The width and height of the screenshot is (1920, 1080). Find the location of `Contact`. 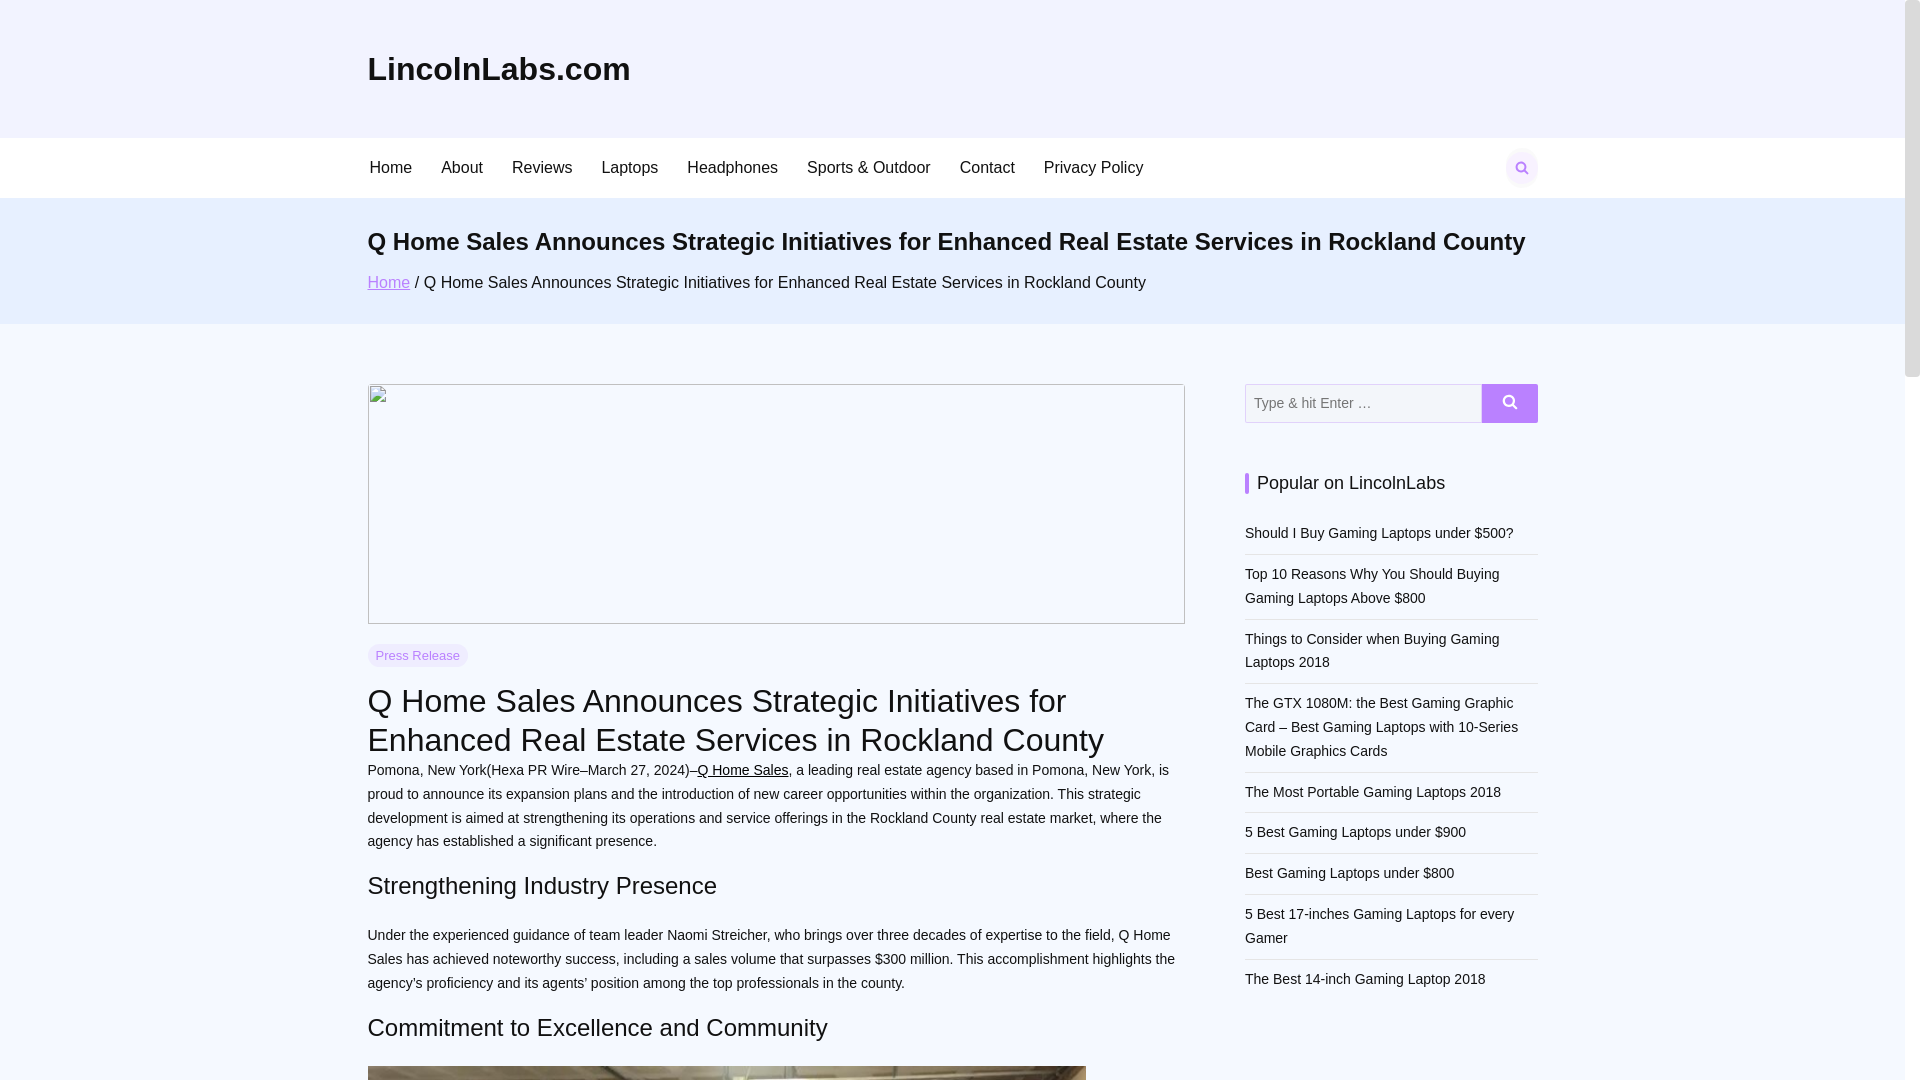

Contact is located at coordinates (988, 168).